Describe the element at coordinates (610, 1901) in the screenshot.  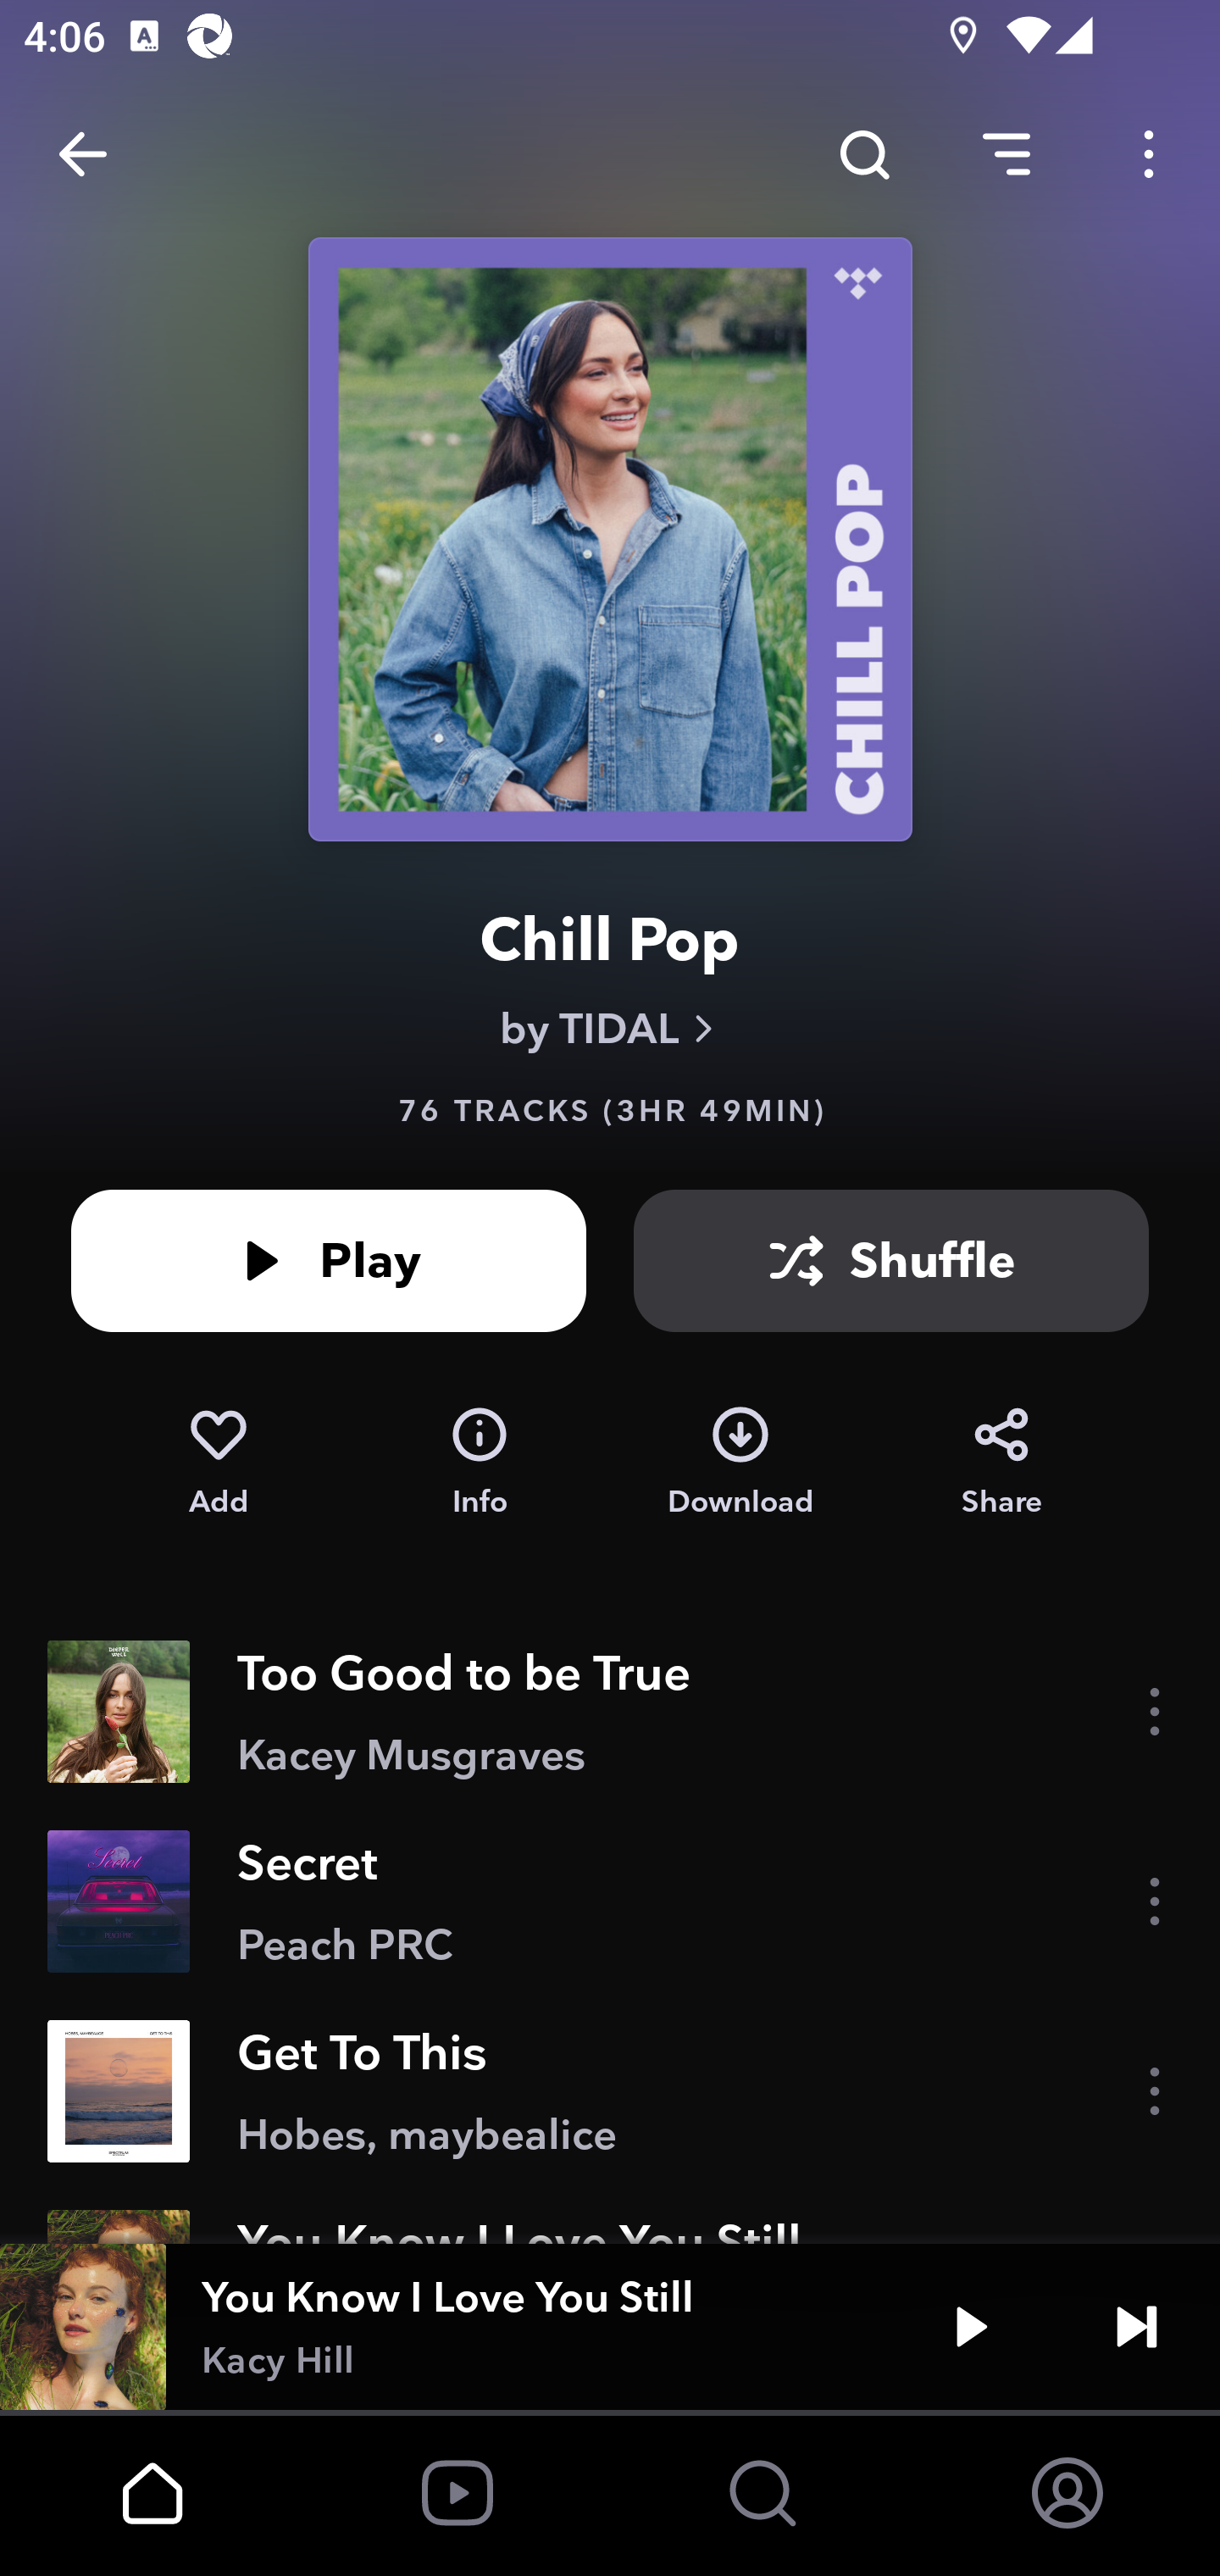
I see `Secret Peach PRC` at that location.